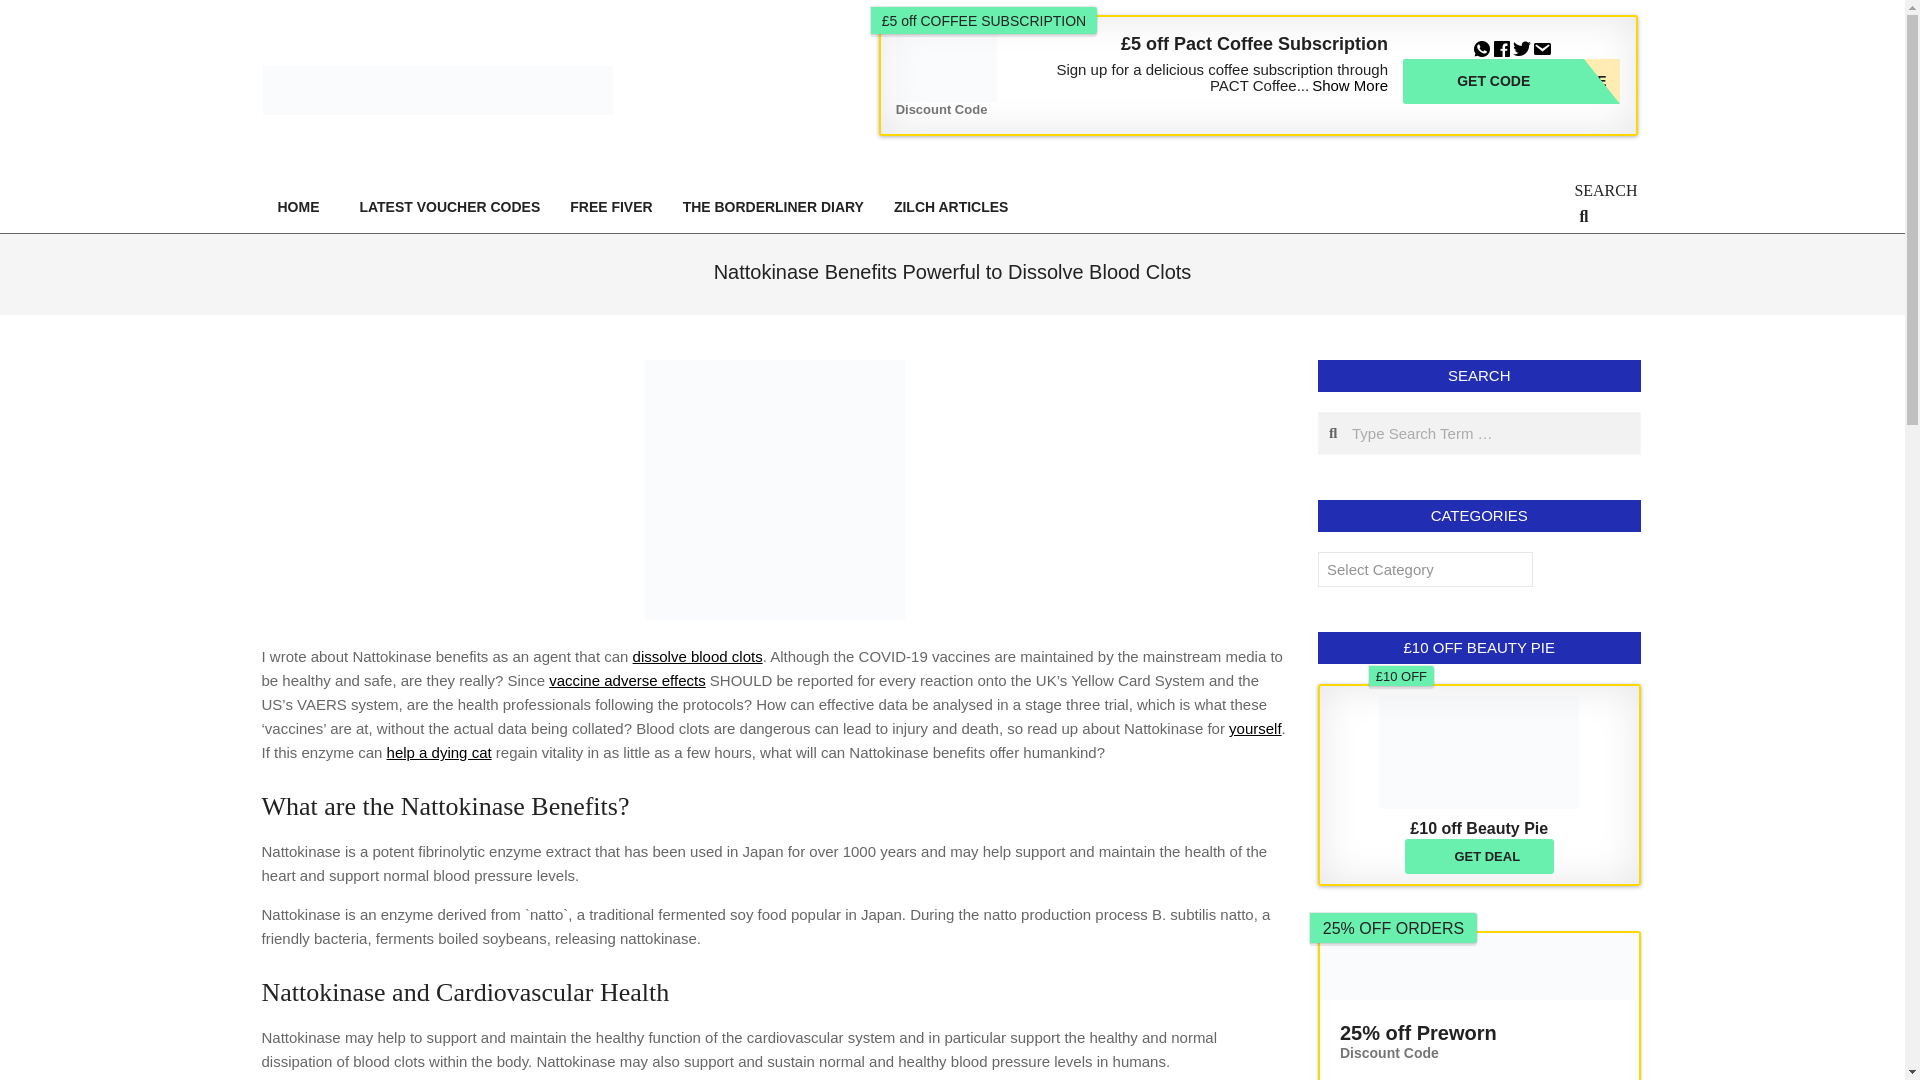  I want to click on THE BORDERLINER DIARY, so click(1502, 45).